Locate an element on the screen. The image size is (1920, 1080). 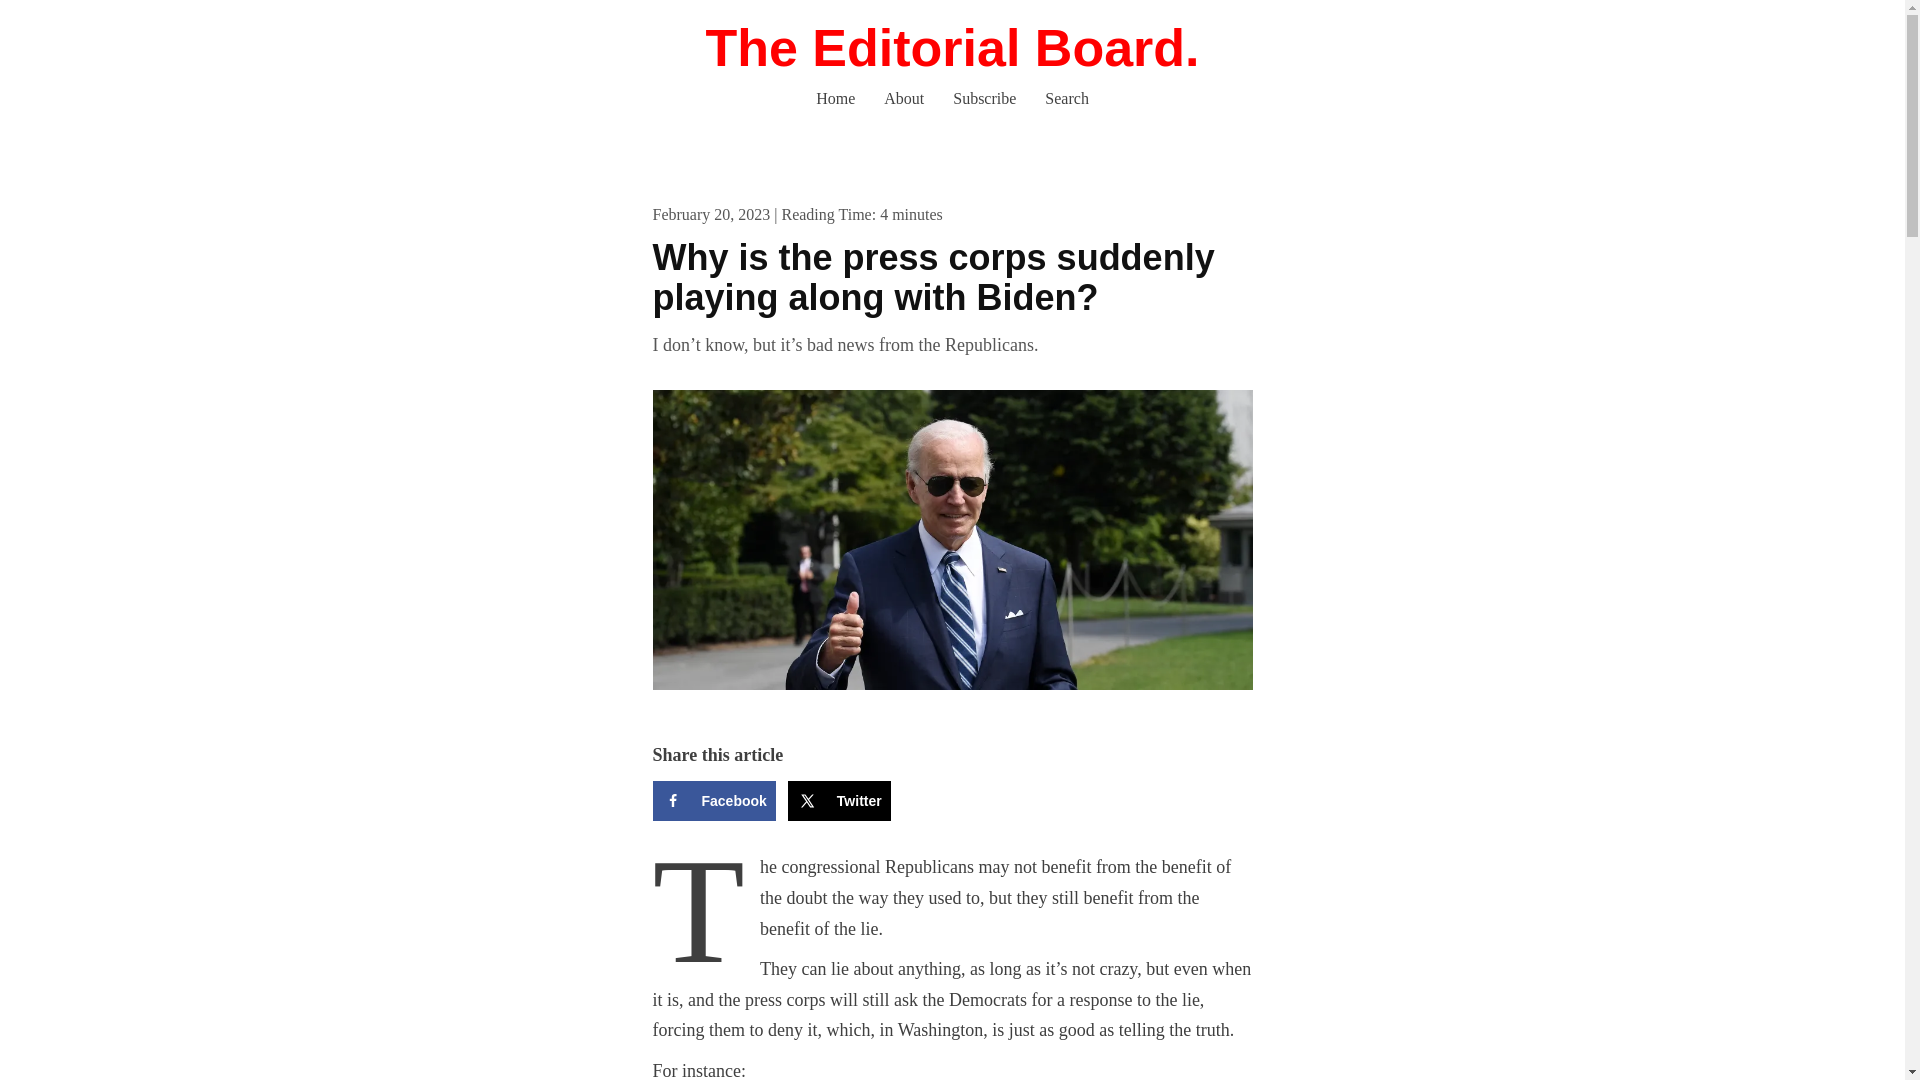
About is located at coordinates (904, 98).